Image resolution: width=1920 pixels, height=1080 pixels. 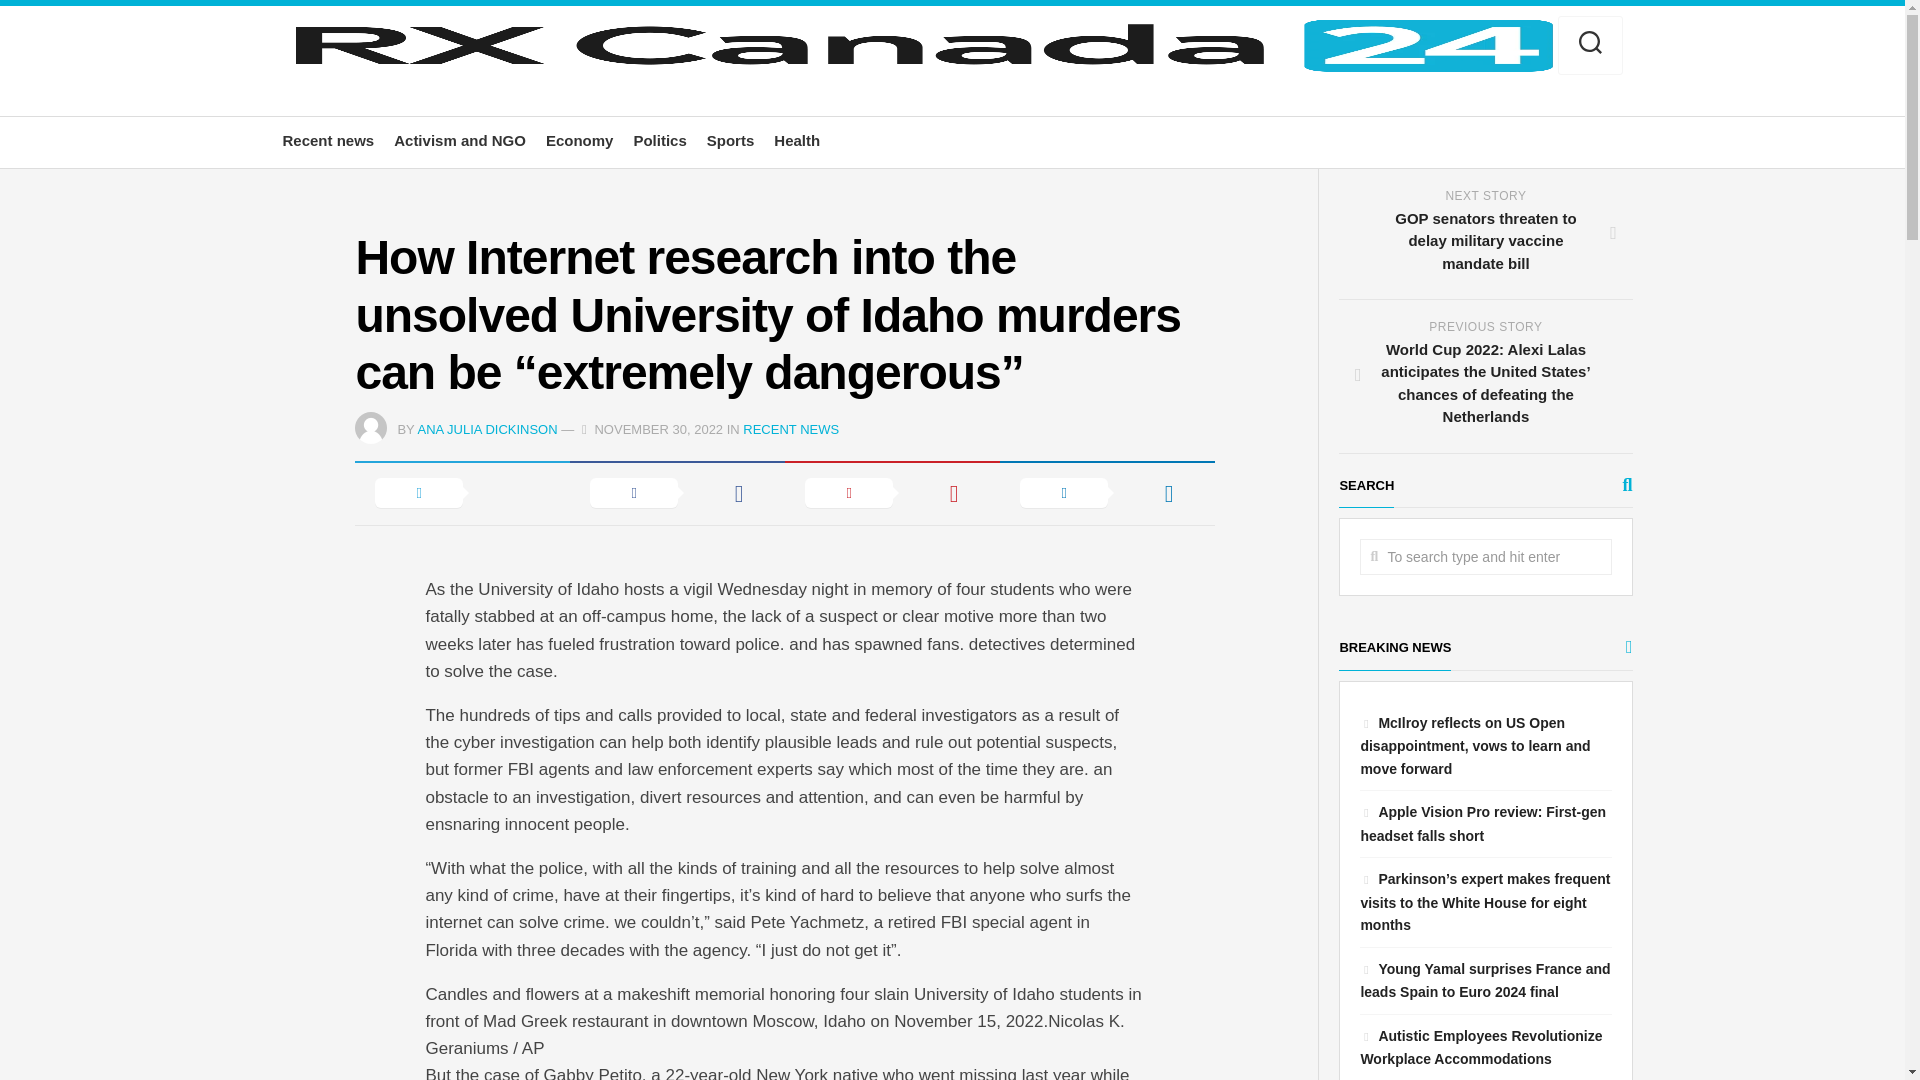 I want to click on Activism and NGO, so click(x=460, y=140).